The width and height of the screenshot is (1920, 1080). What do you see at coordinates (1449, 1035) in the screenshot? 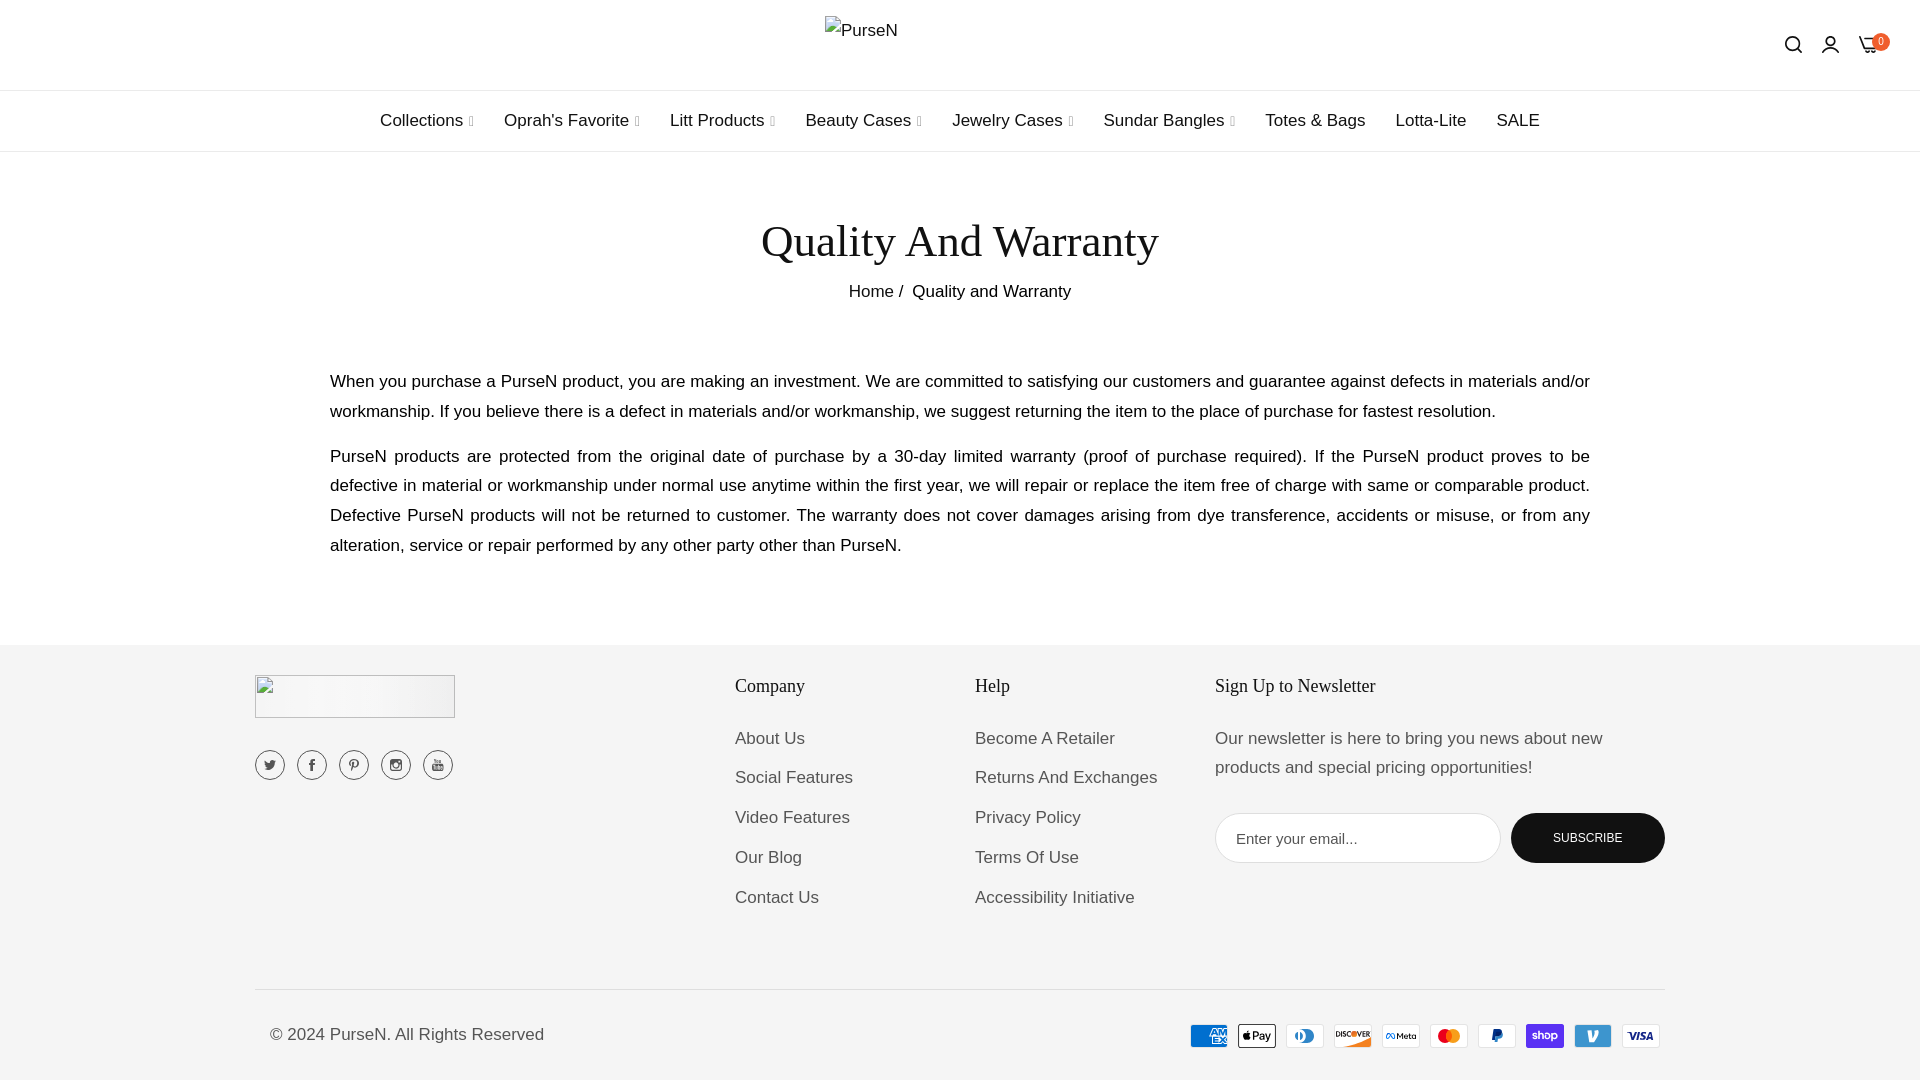
I see `Mastercard` at bounding box center [1449, 1035].